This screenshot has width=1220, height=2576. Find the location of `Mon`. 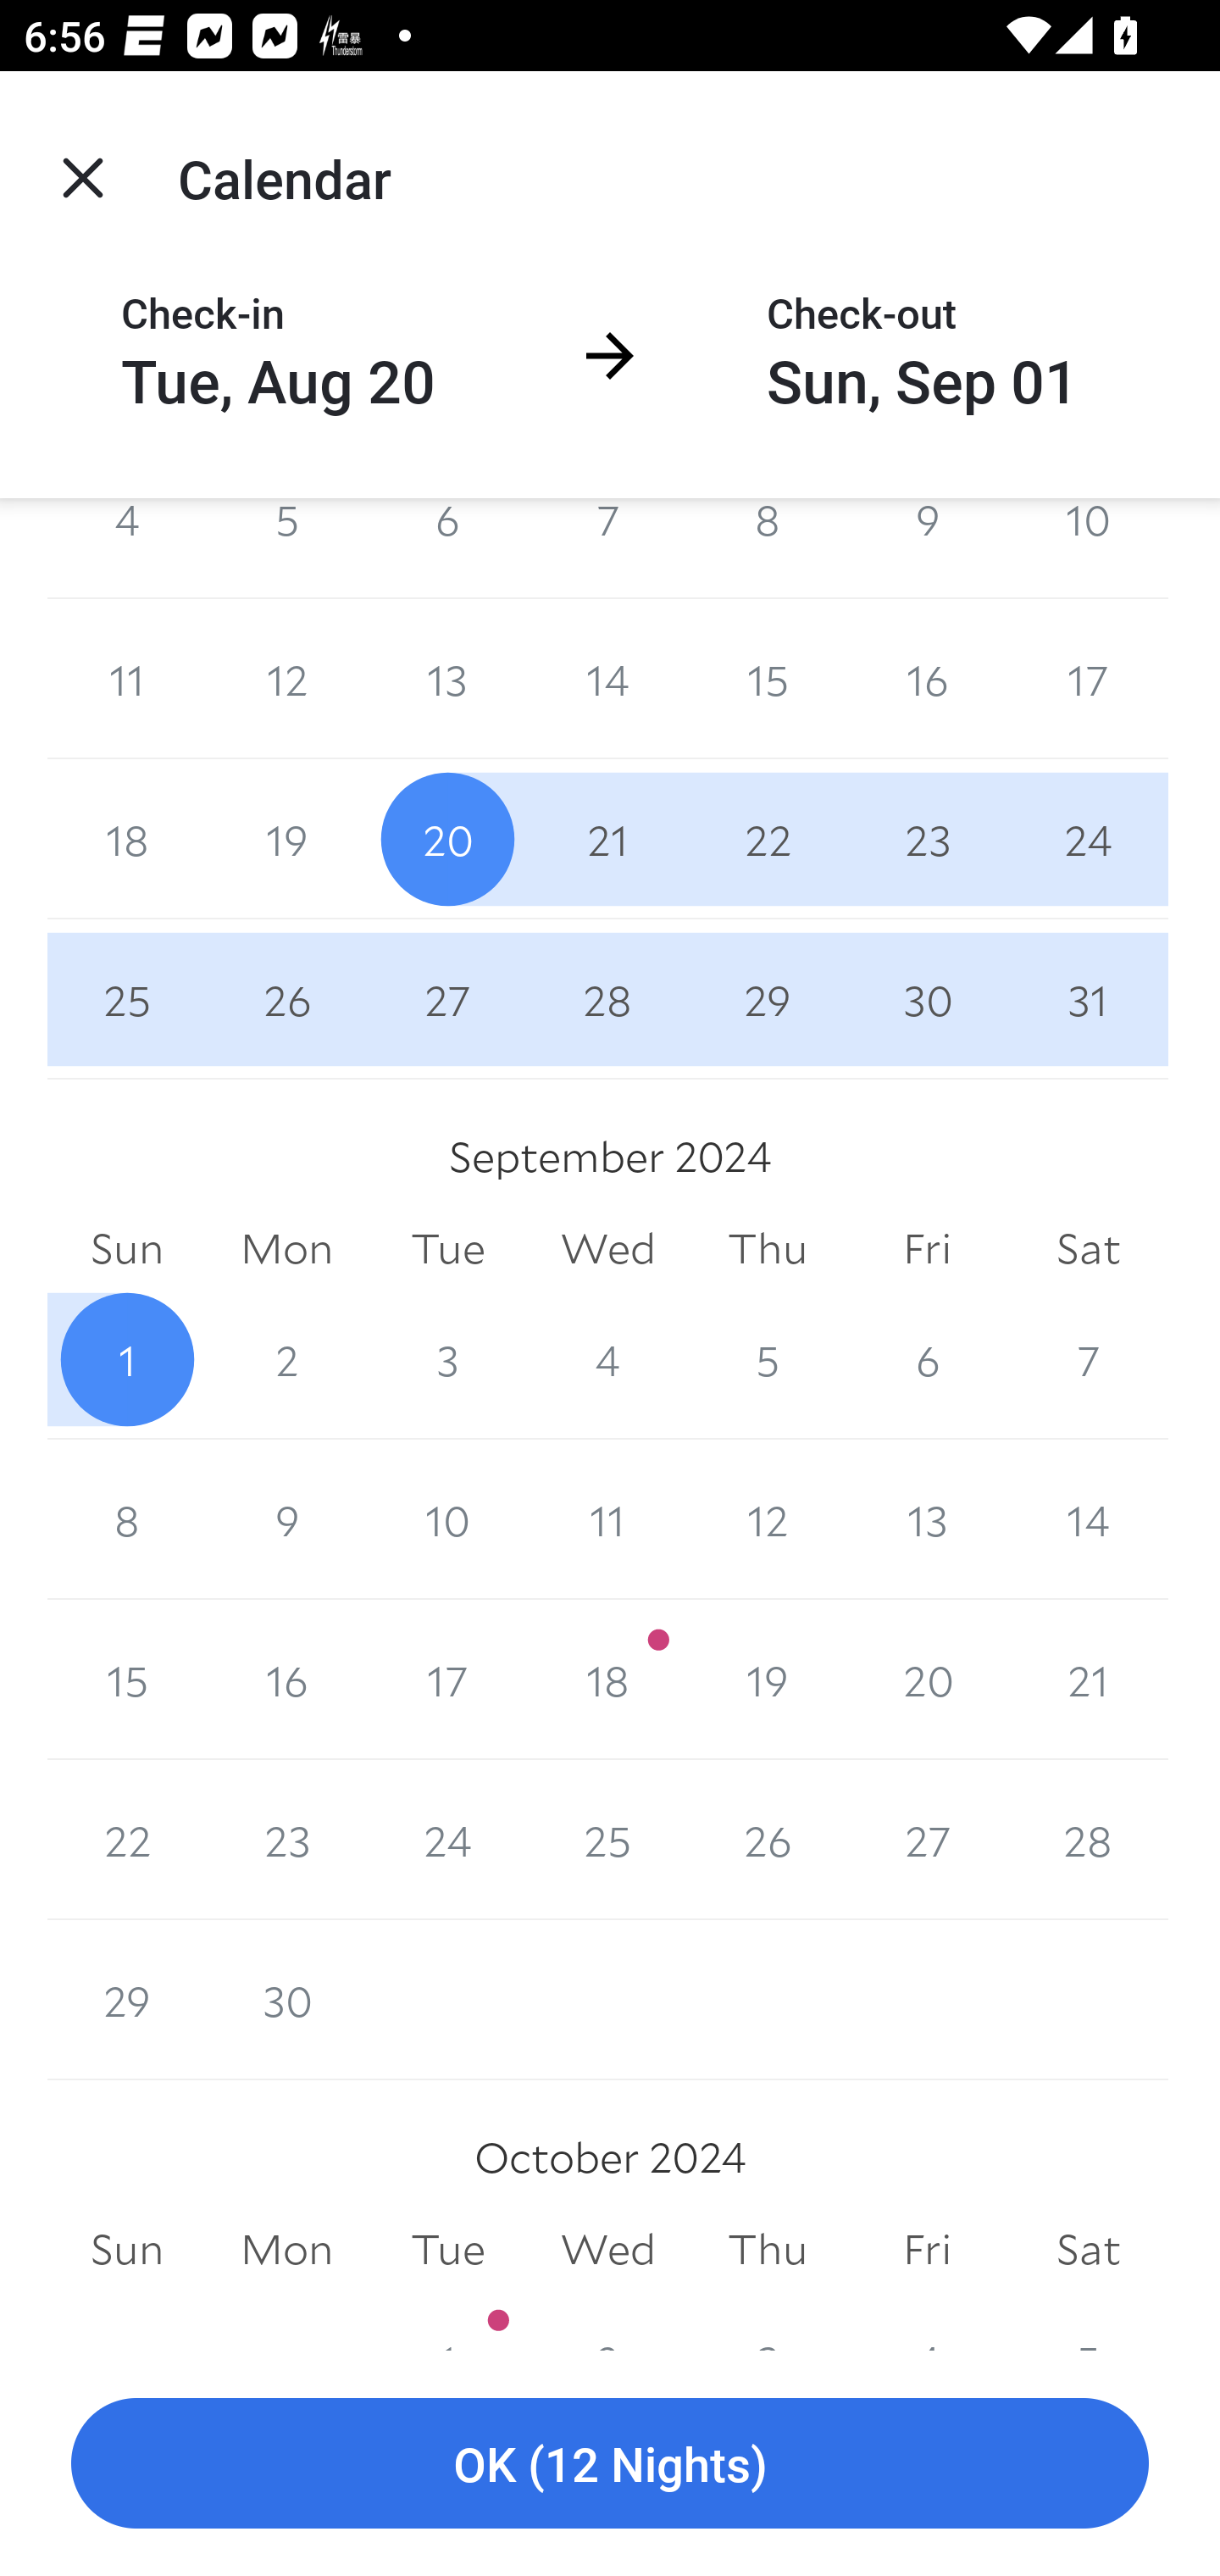

Mon is located at coordinates (286, 1249).